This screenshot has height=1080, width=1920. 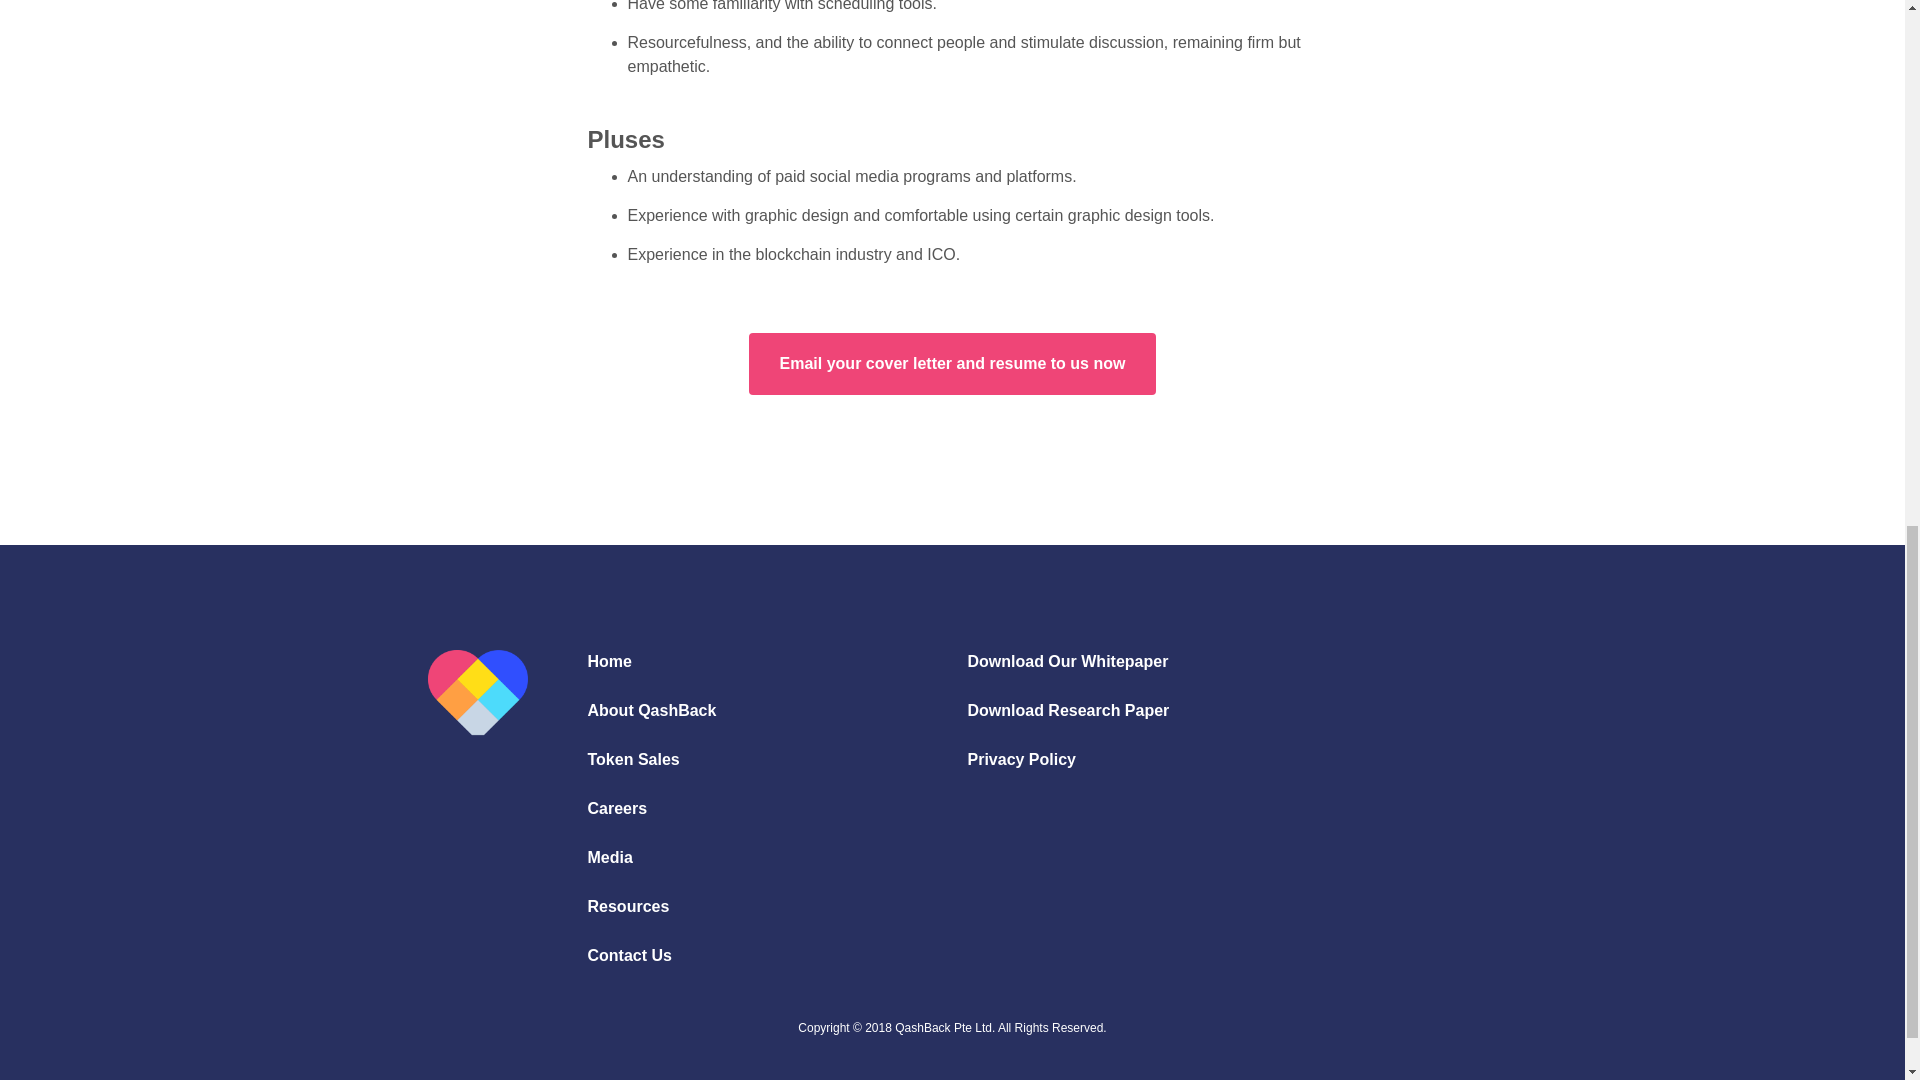 What do you see at coordinates (618, 808) in the screenshot?
I see `Careers` at bounding box center [618, 808].